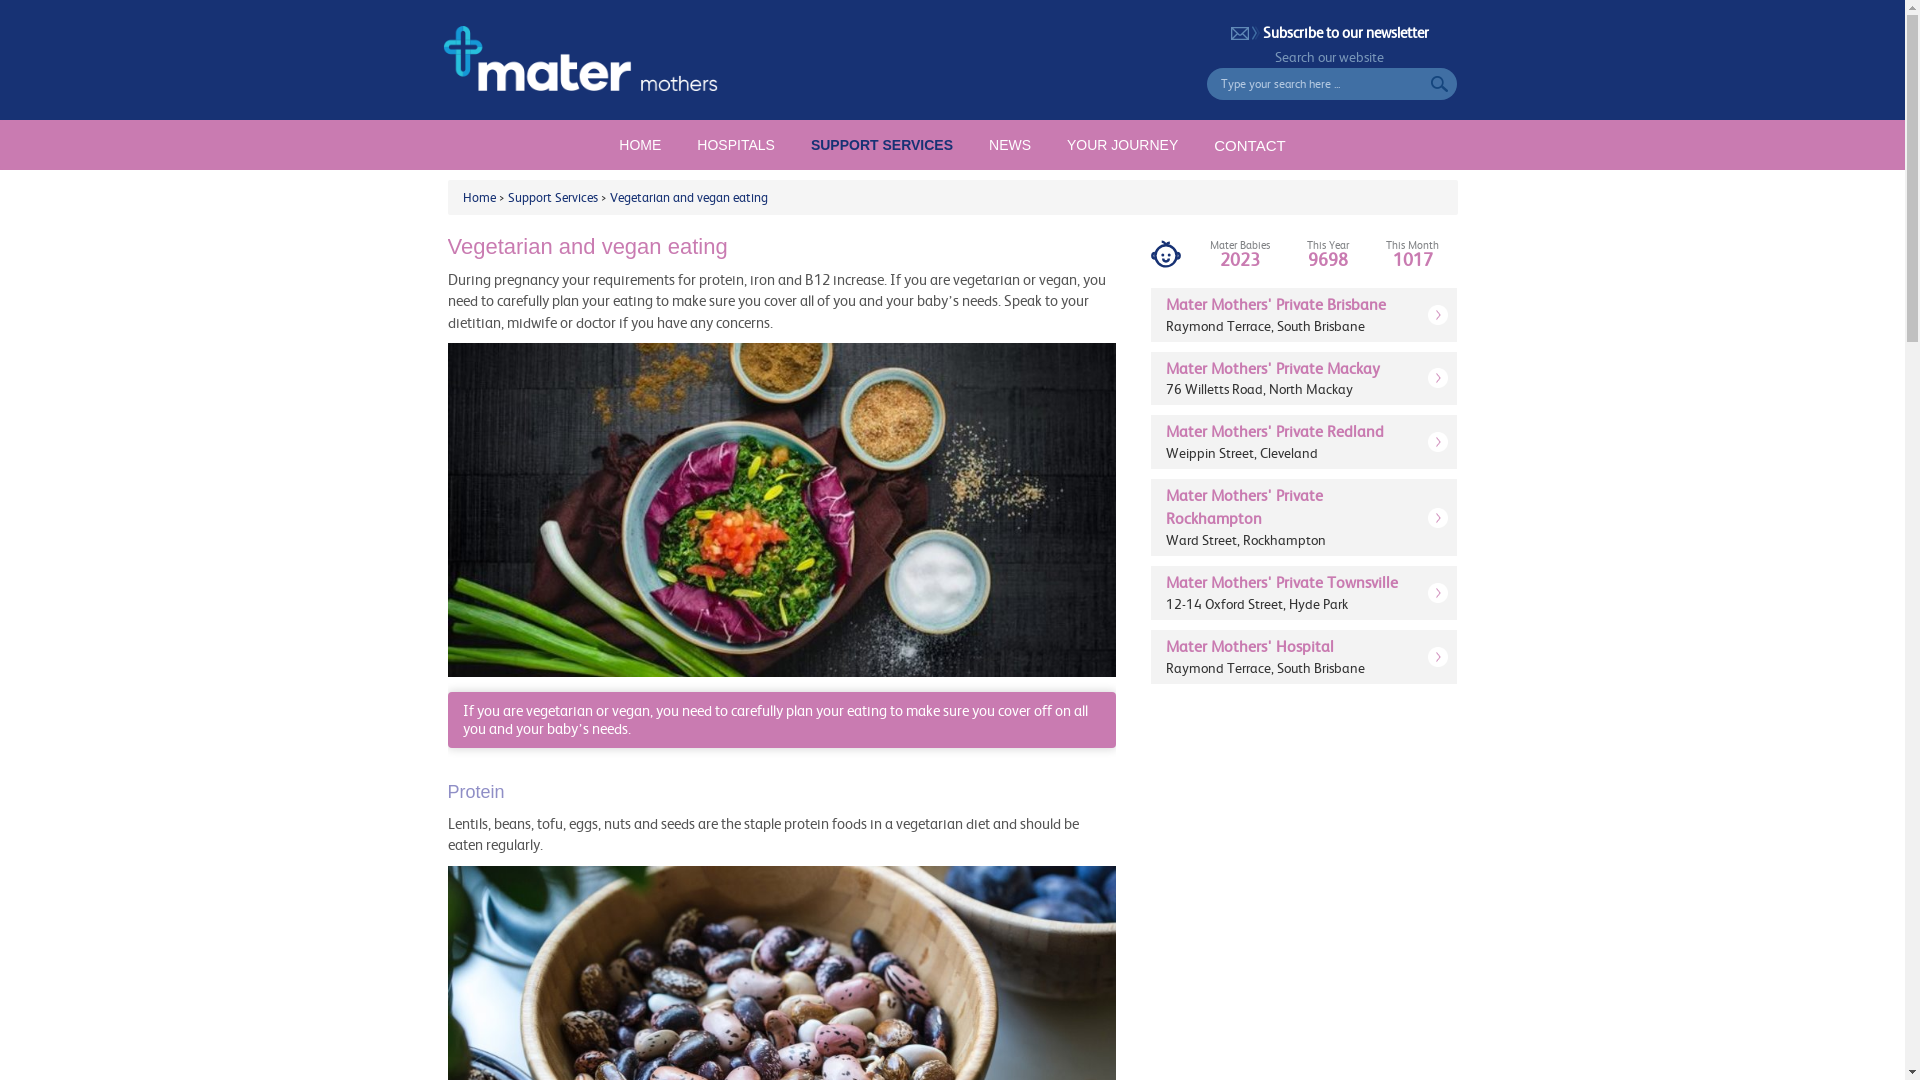  I want to click on Mater Mothers' Hospital, so click(1250, 646).